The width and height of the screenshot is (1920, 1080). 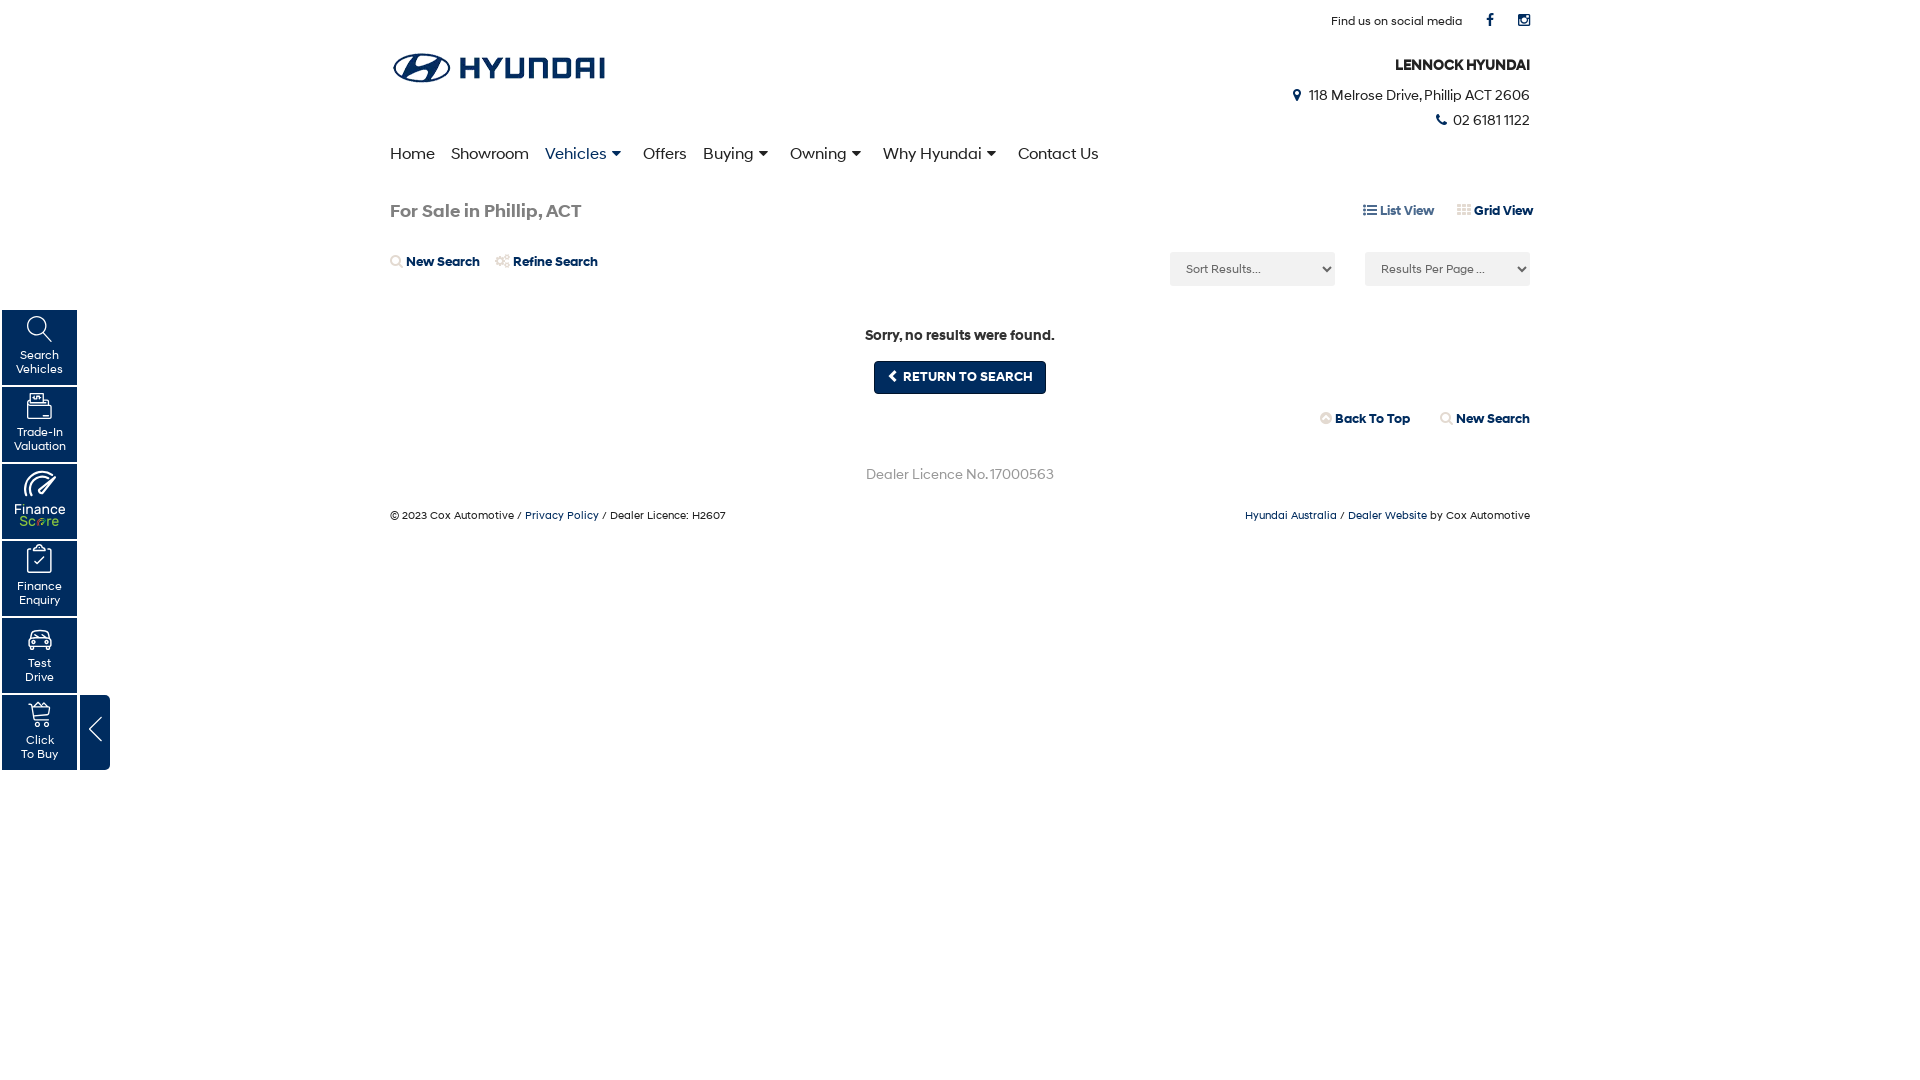 I want to click on 02 6181 1122, so click(x=1481, y=120).